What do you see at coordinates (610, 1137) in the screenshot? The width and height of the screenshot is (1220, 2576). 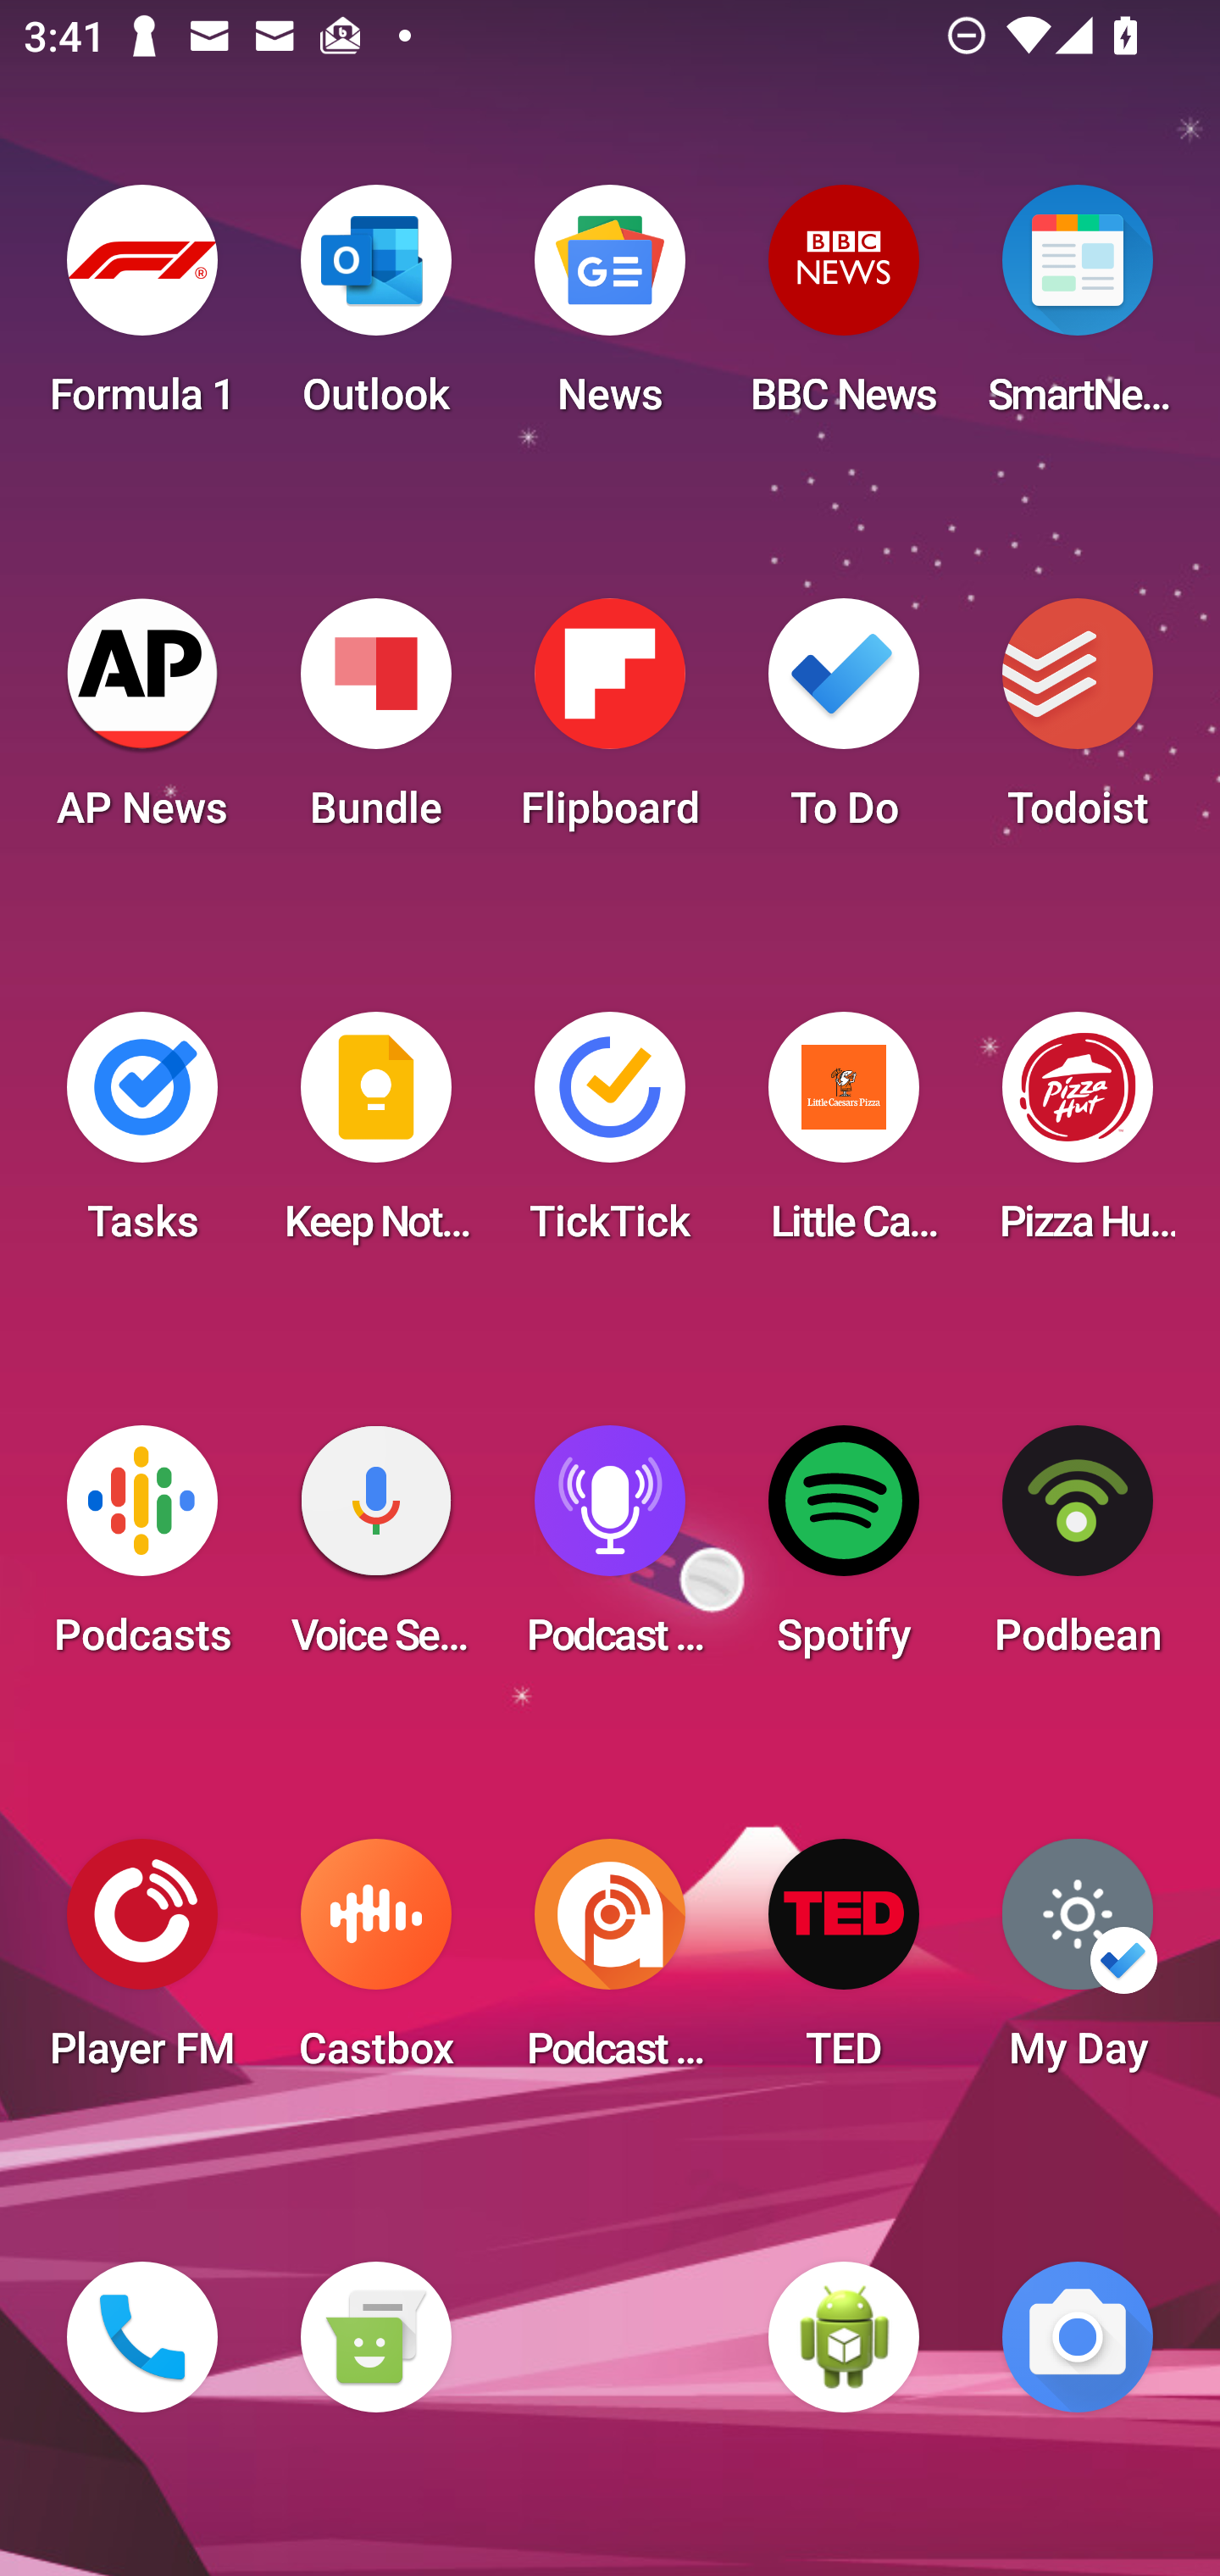 I see `TickTick` at bounding box center [610, 1137].